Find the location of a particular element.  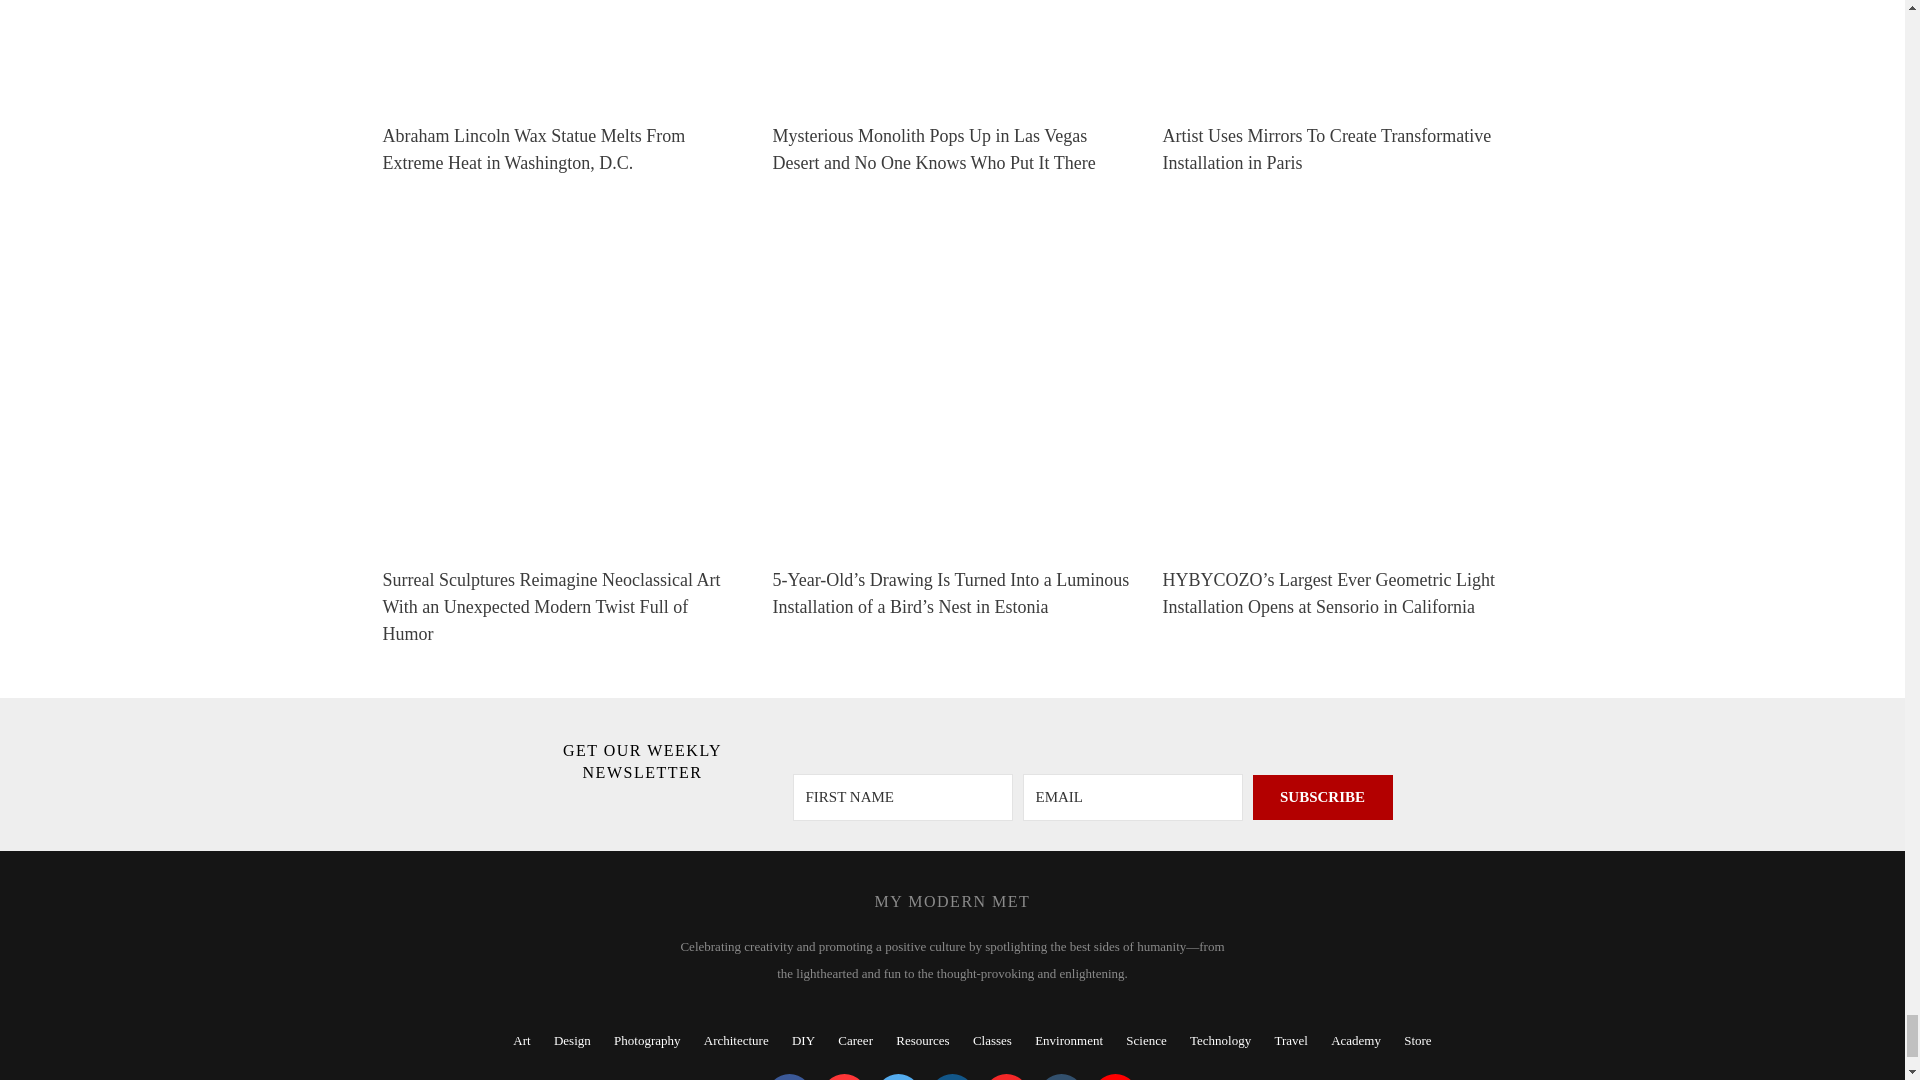

My Modern Met on Tumblr is located at coordinates (1060, 1076).